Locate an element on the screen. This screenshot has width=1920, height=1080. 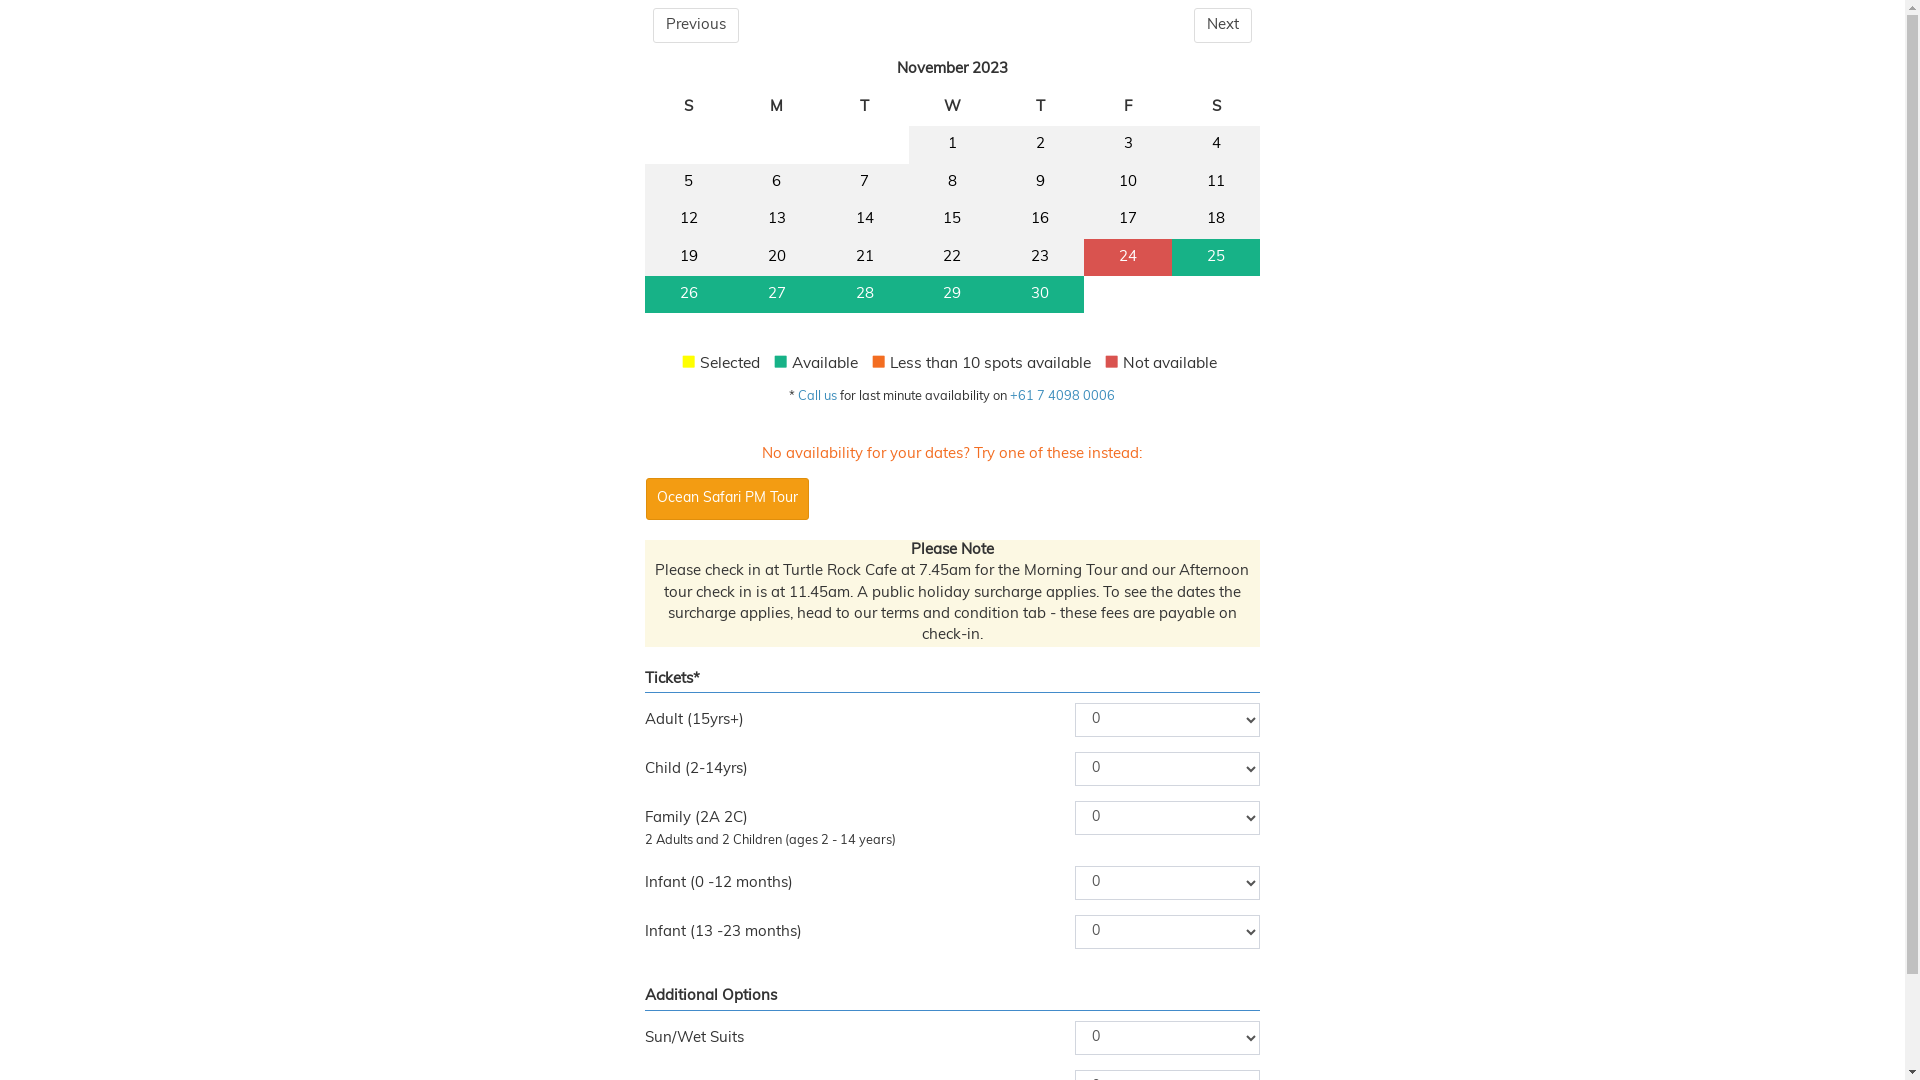
+61 7 4098 0006 is located at coordinates (1062, 396).